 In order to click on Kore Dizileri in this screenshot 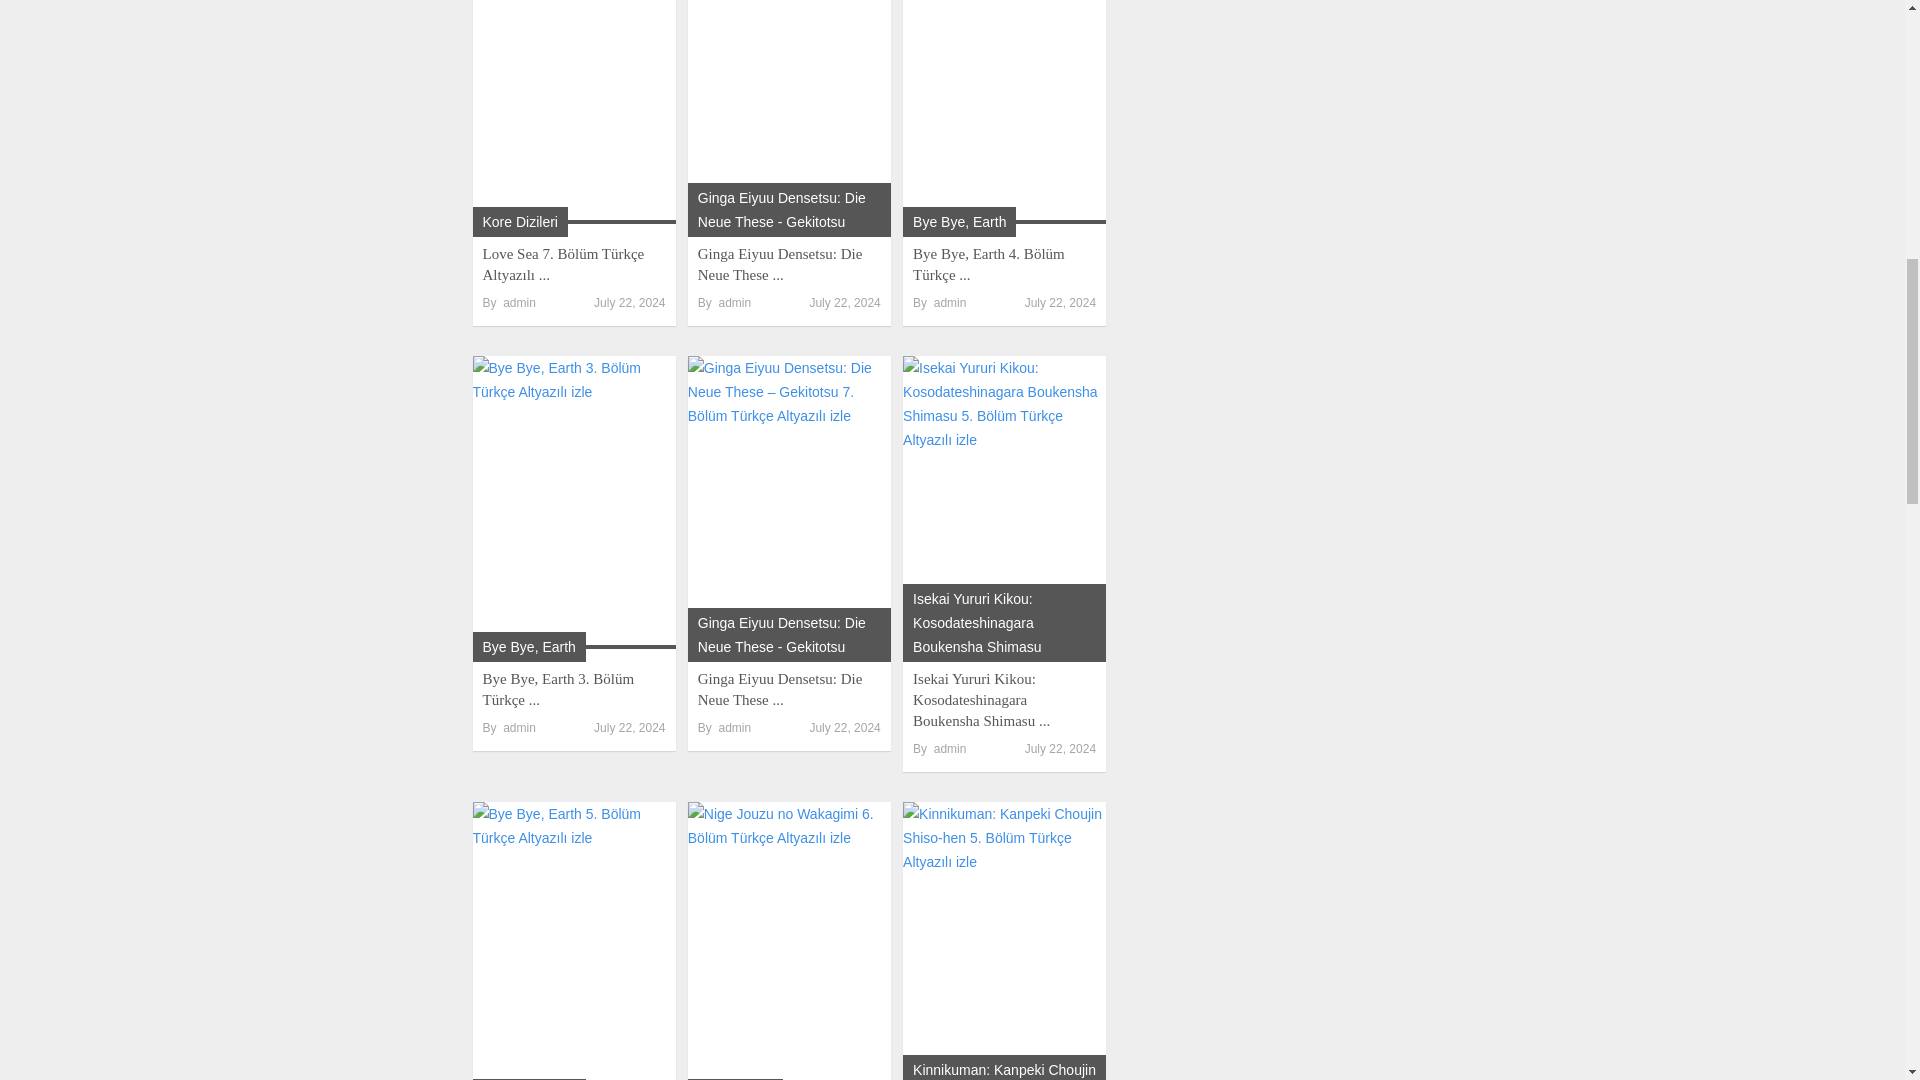, I will do `click(518, 222)`.